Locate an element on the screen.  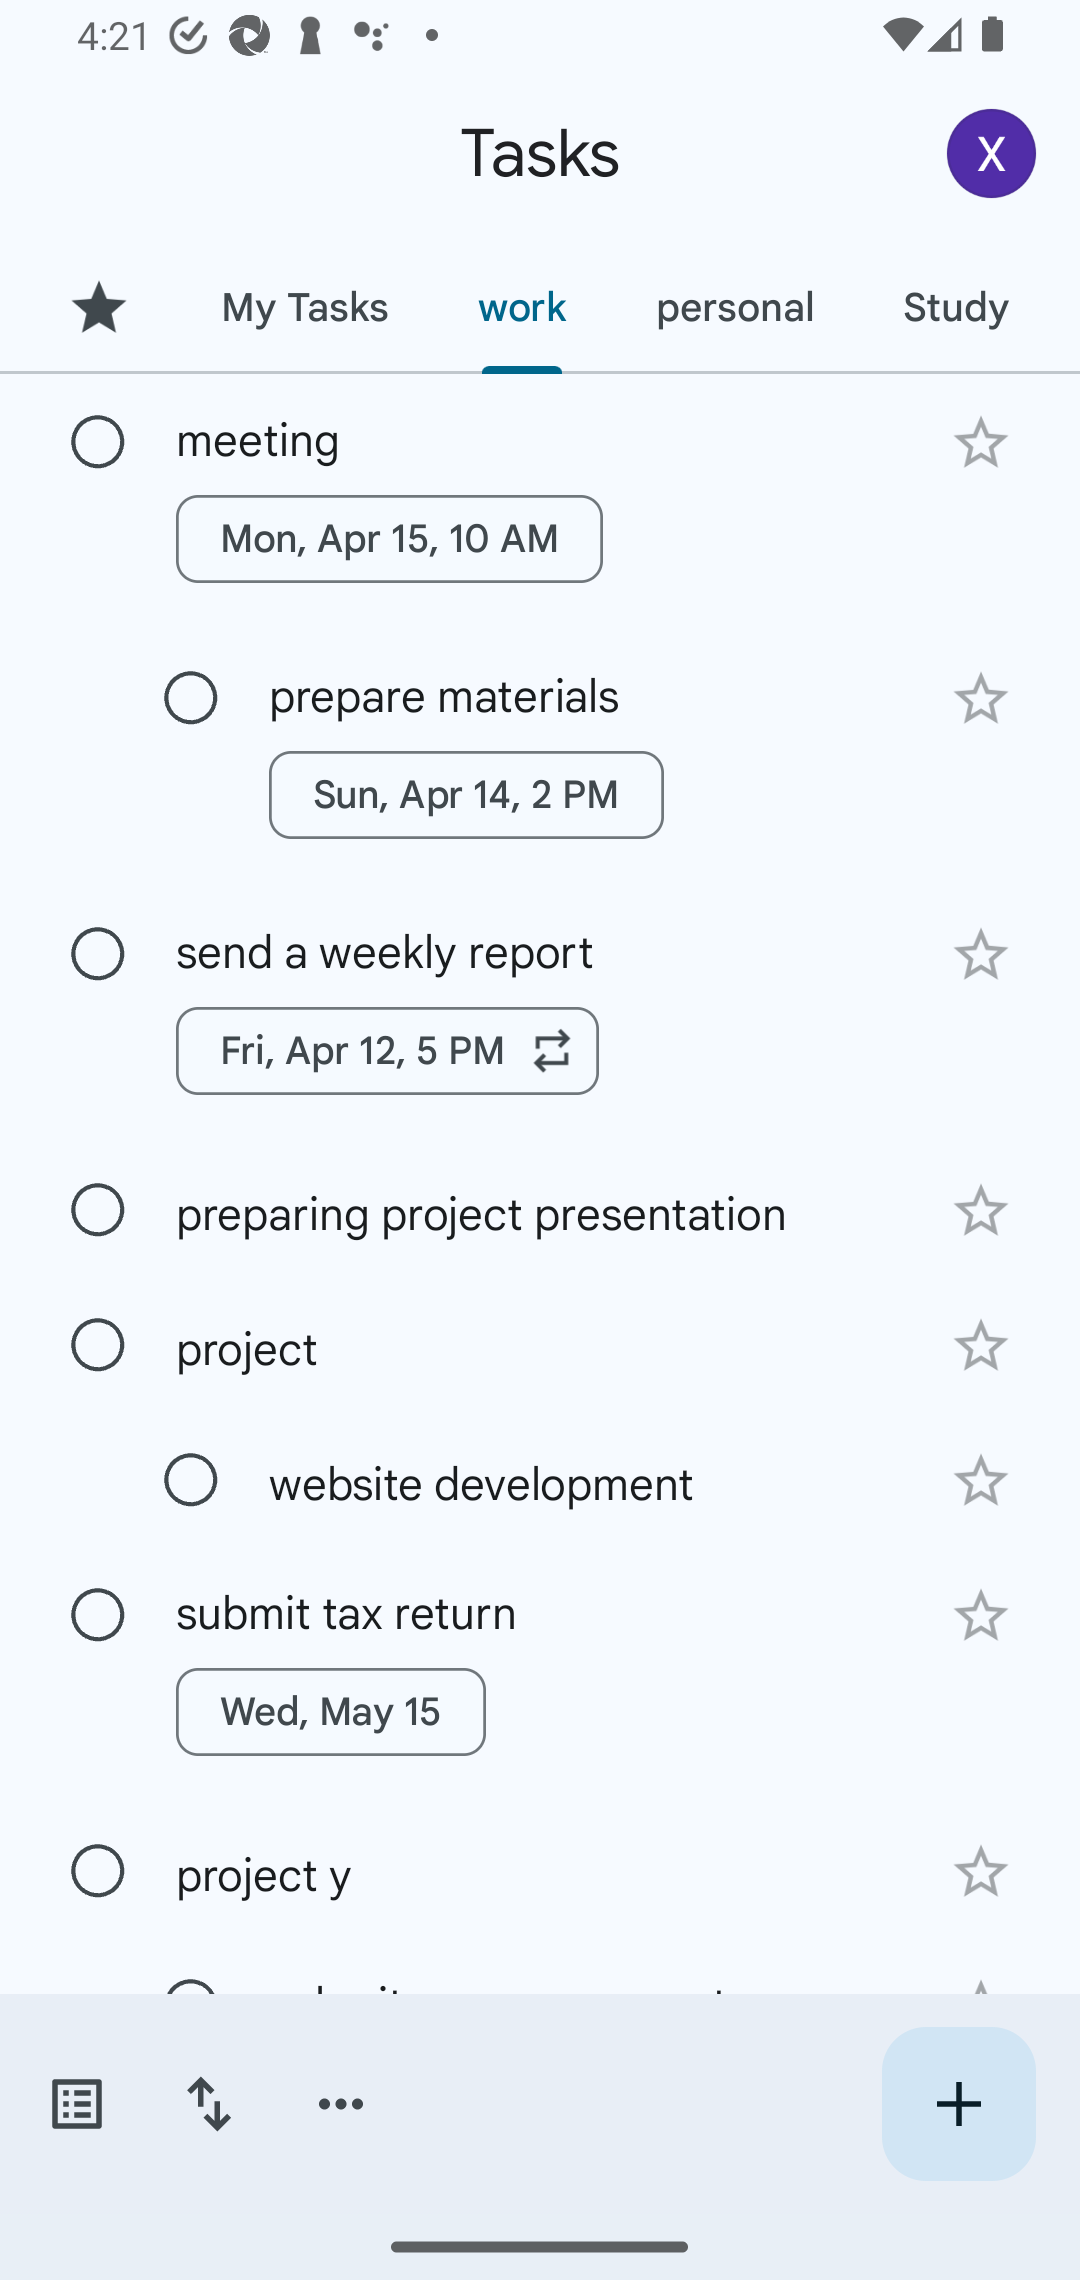
Starred is located at coordinates (98, 307).